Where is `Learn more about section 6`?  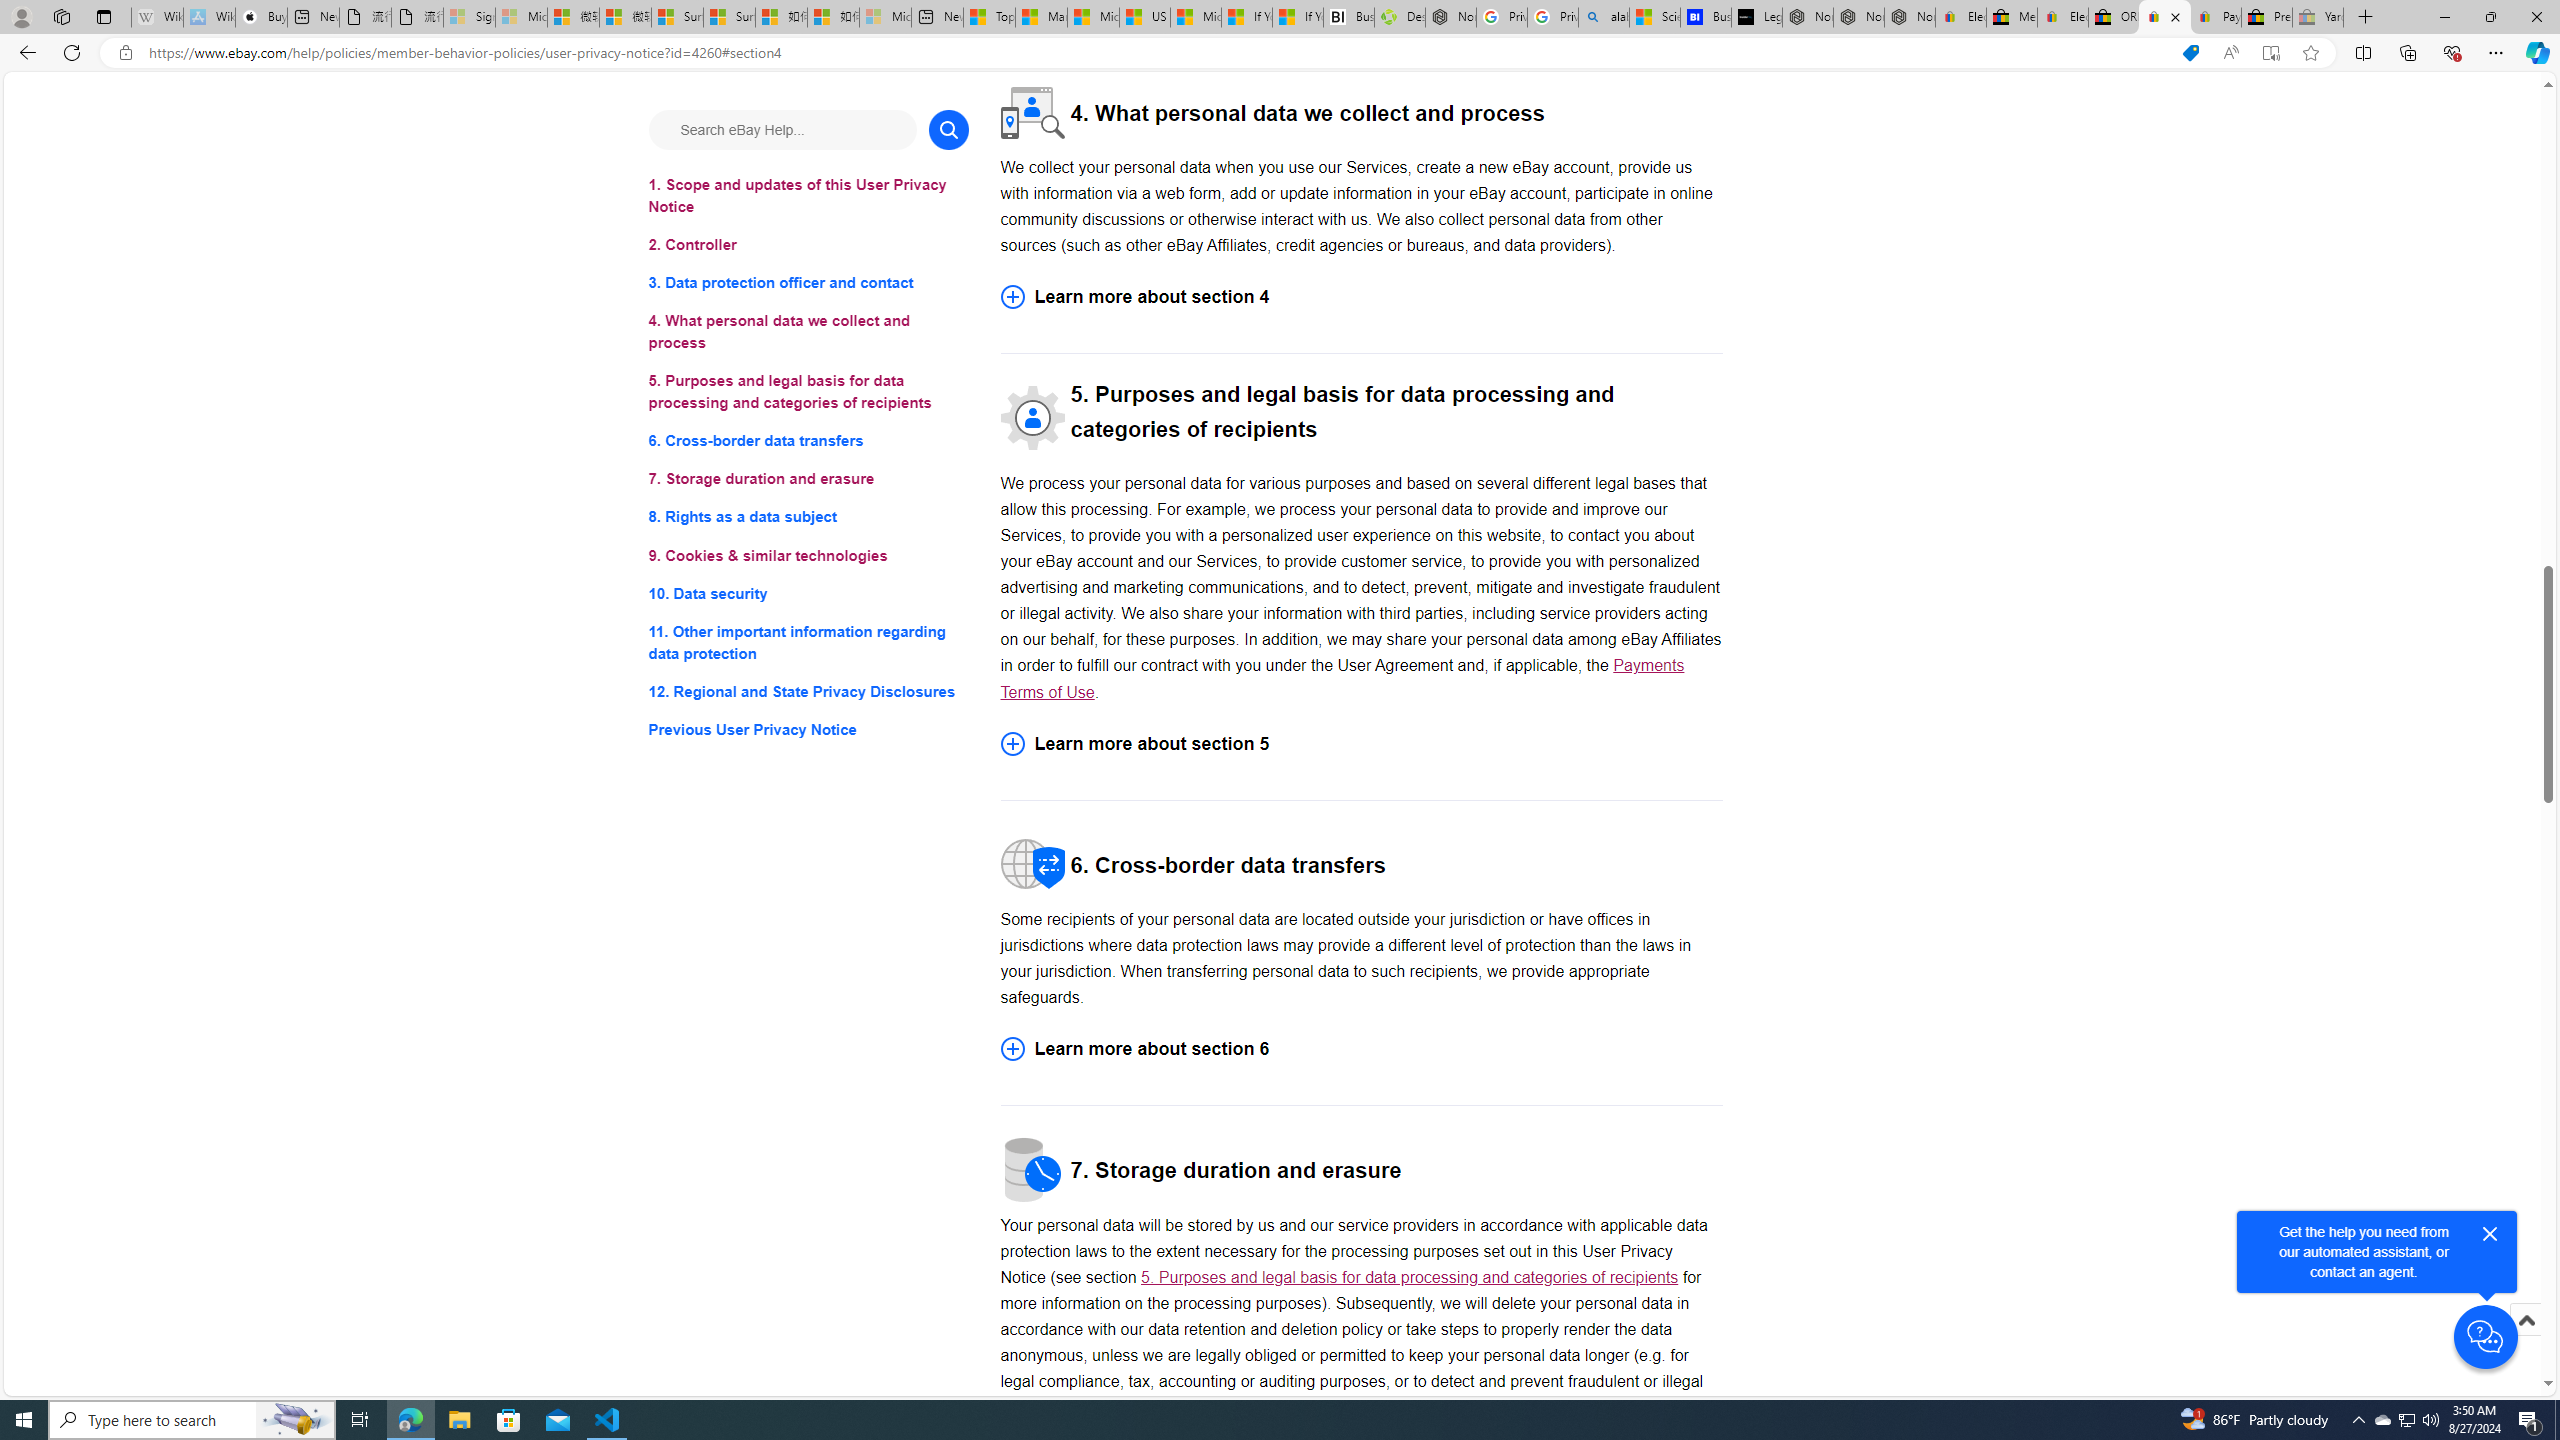 Learn more about section 6 is located at coordinates (1361, 1050).